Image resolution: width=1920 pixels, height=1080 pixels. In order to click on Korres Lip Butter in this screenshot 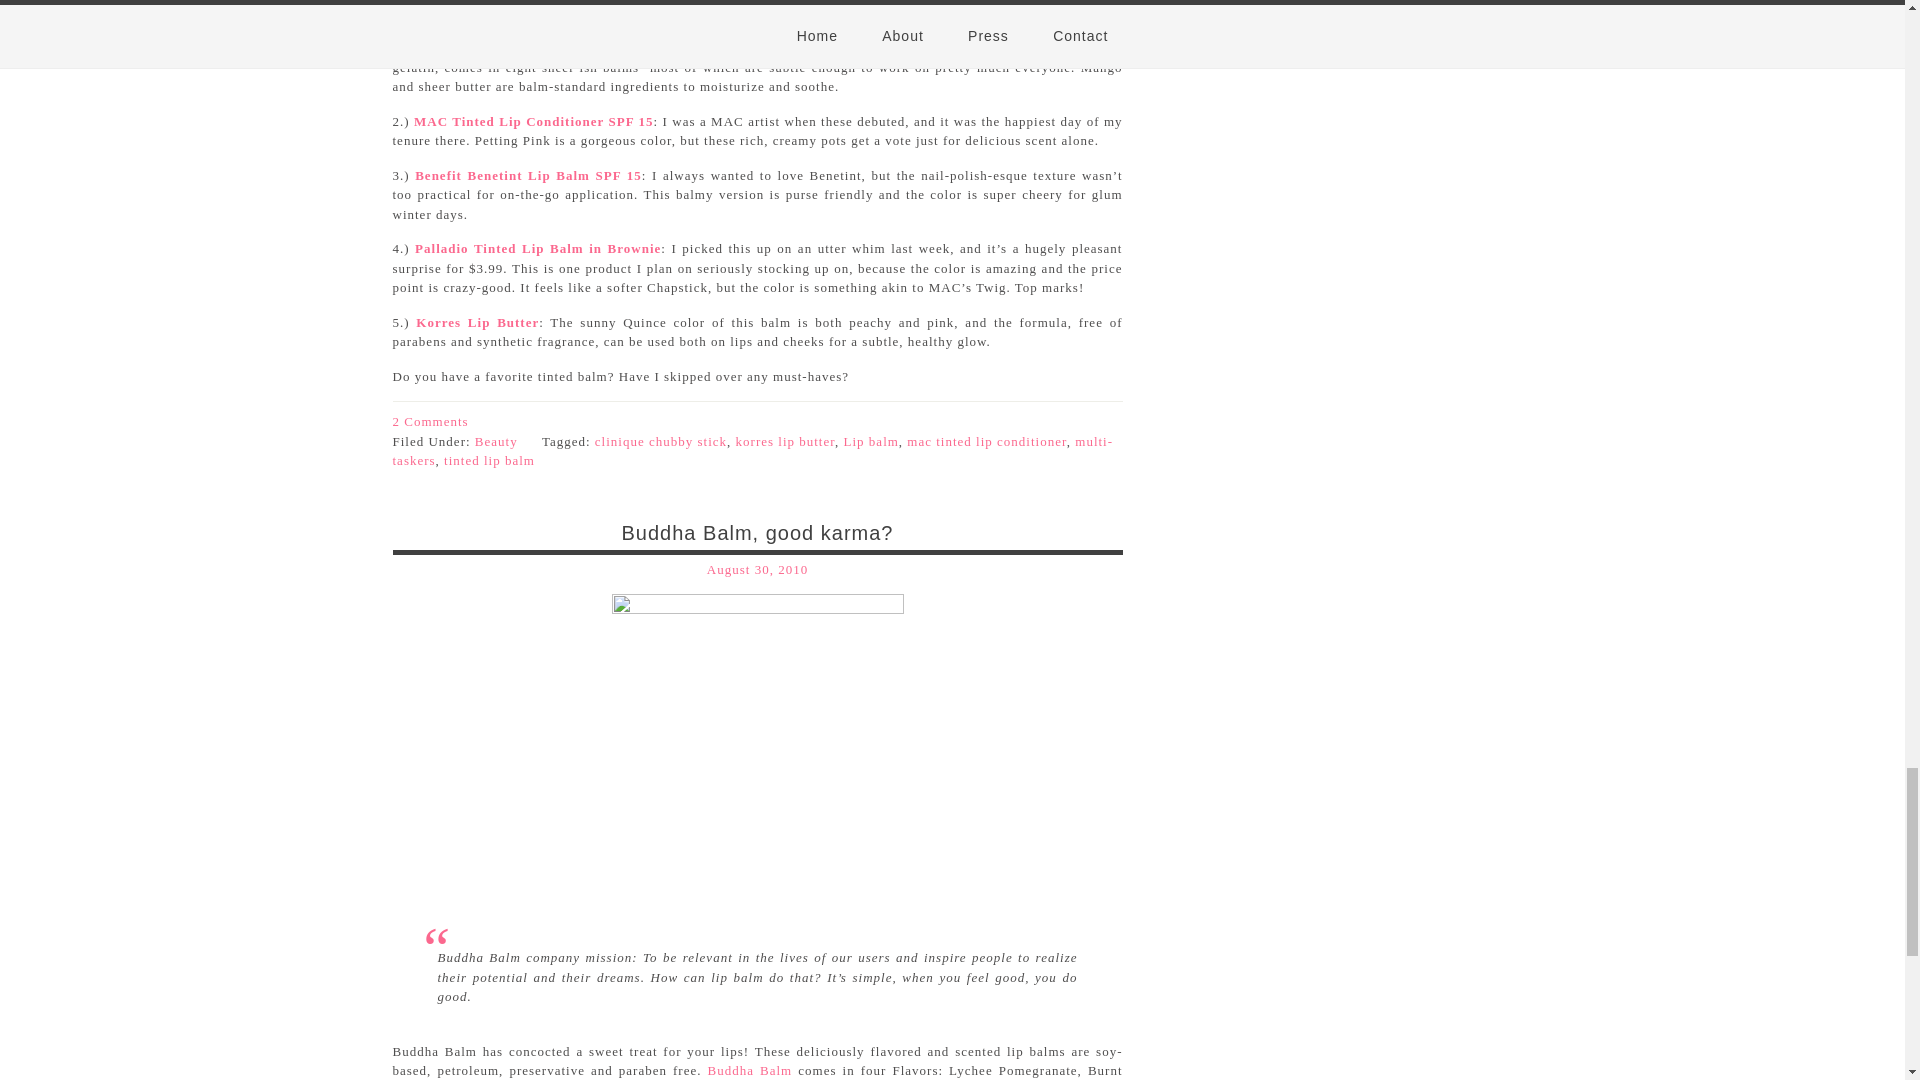, I will do `click(478, 322)`.